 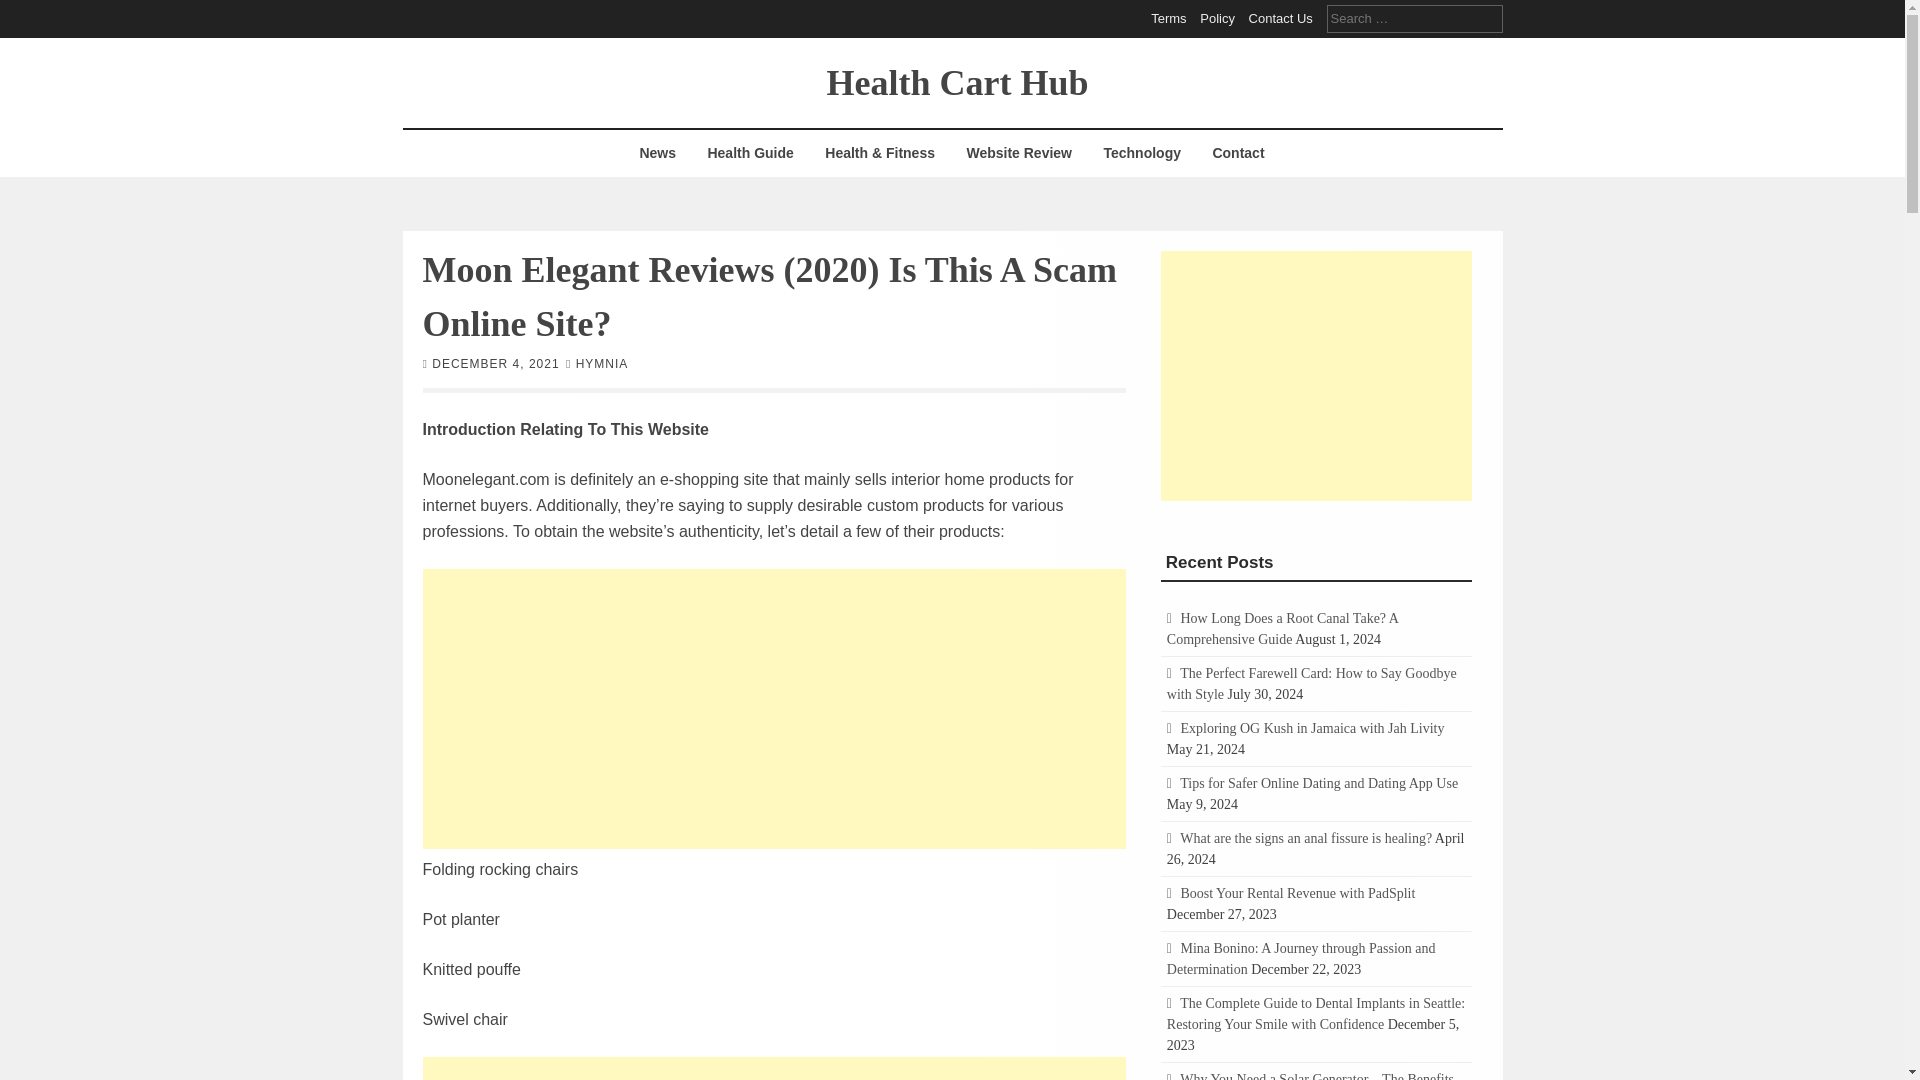 What do you see at coordinates (1281, 18) in the screenshot?
I see `Contact Us` at bounding box center [1281, 18].